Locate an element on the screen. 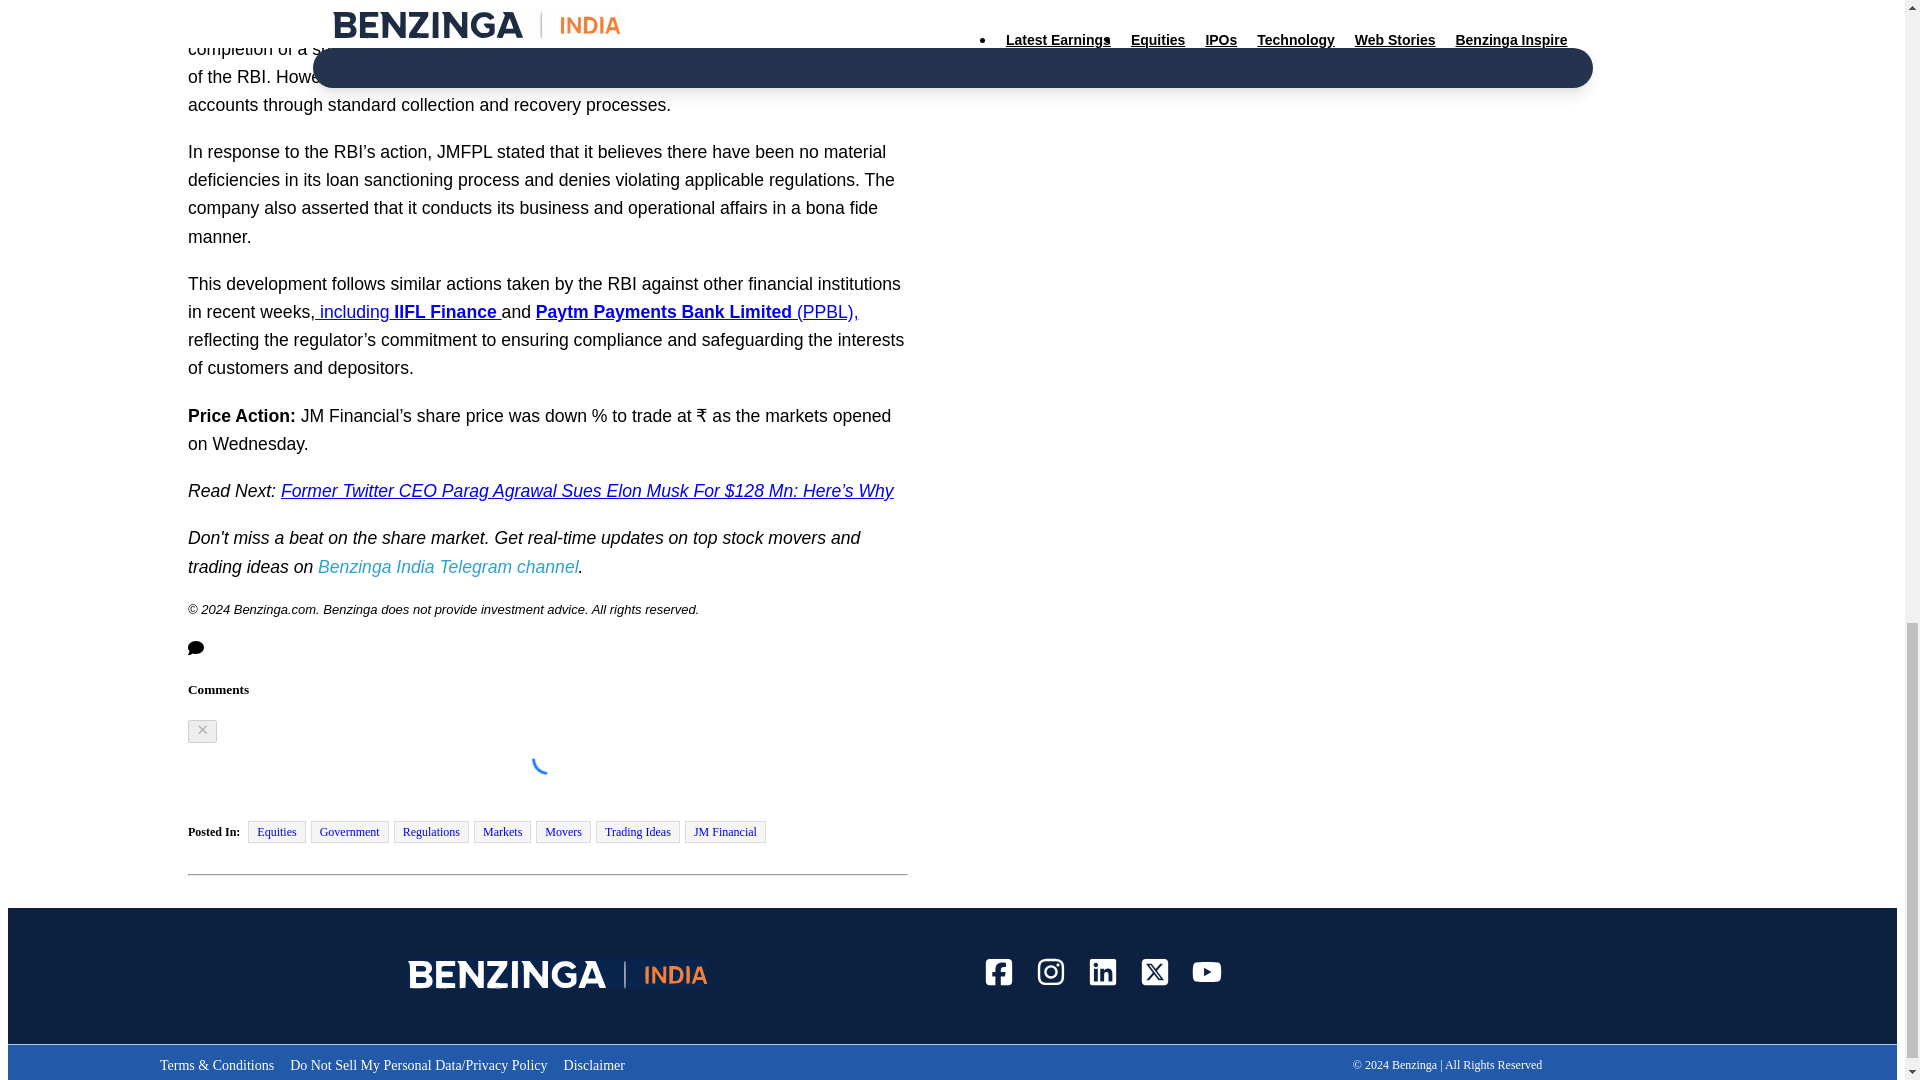 This screenshot has height=1080, width=1920. Benzinga India Telegram channel is located at coordinates (448, 566).